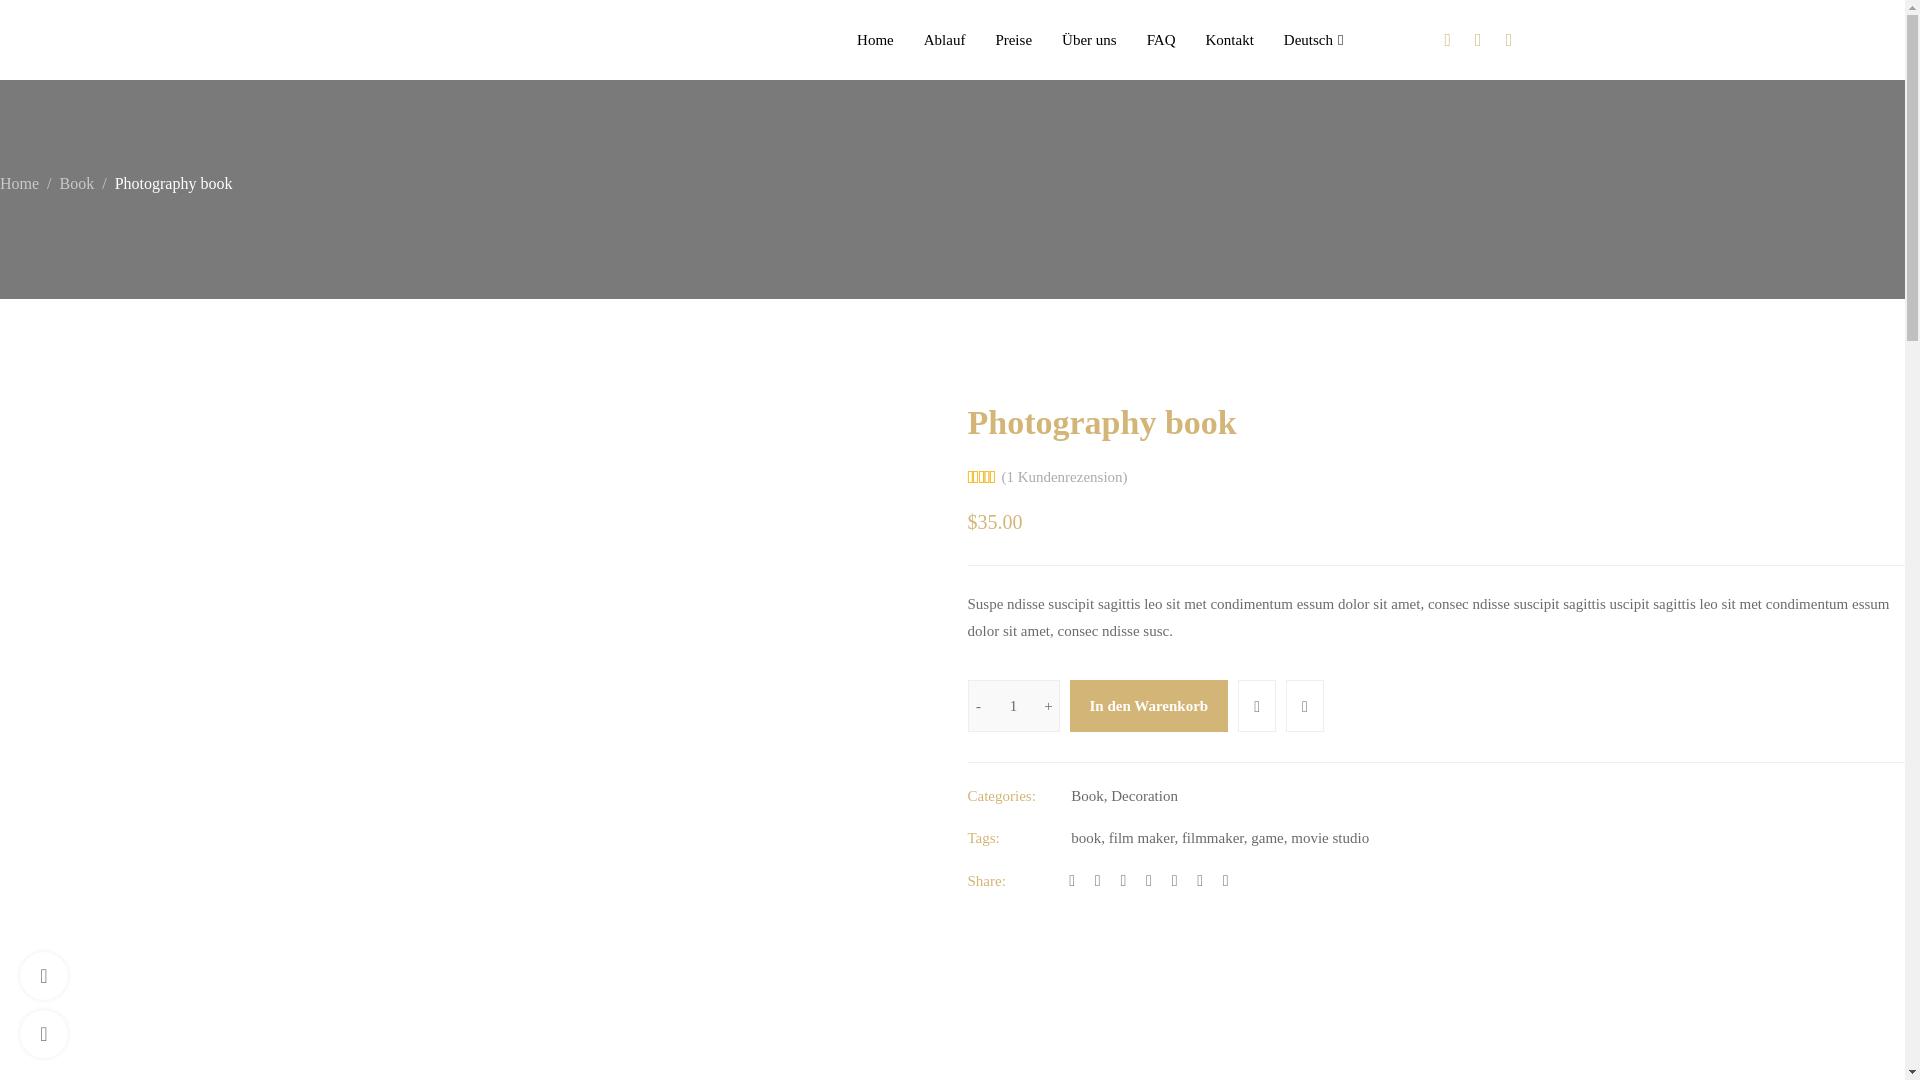 The width and height of the screenshot is (1920, 1080). I want to click on Preise, so click(1012, 39).